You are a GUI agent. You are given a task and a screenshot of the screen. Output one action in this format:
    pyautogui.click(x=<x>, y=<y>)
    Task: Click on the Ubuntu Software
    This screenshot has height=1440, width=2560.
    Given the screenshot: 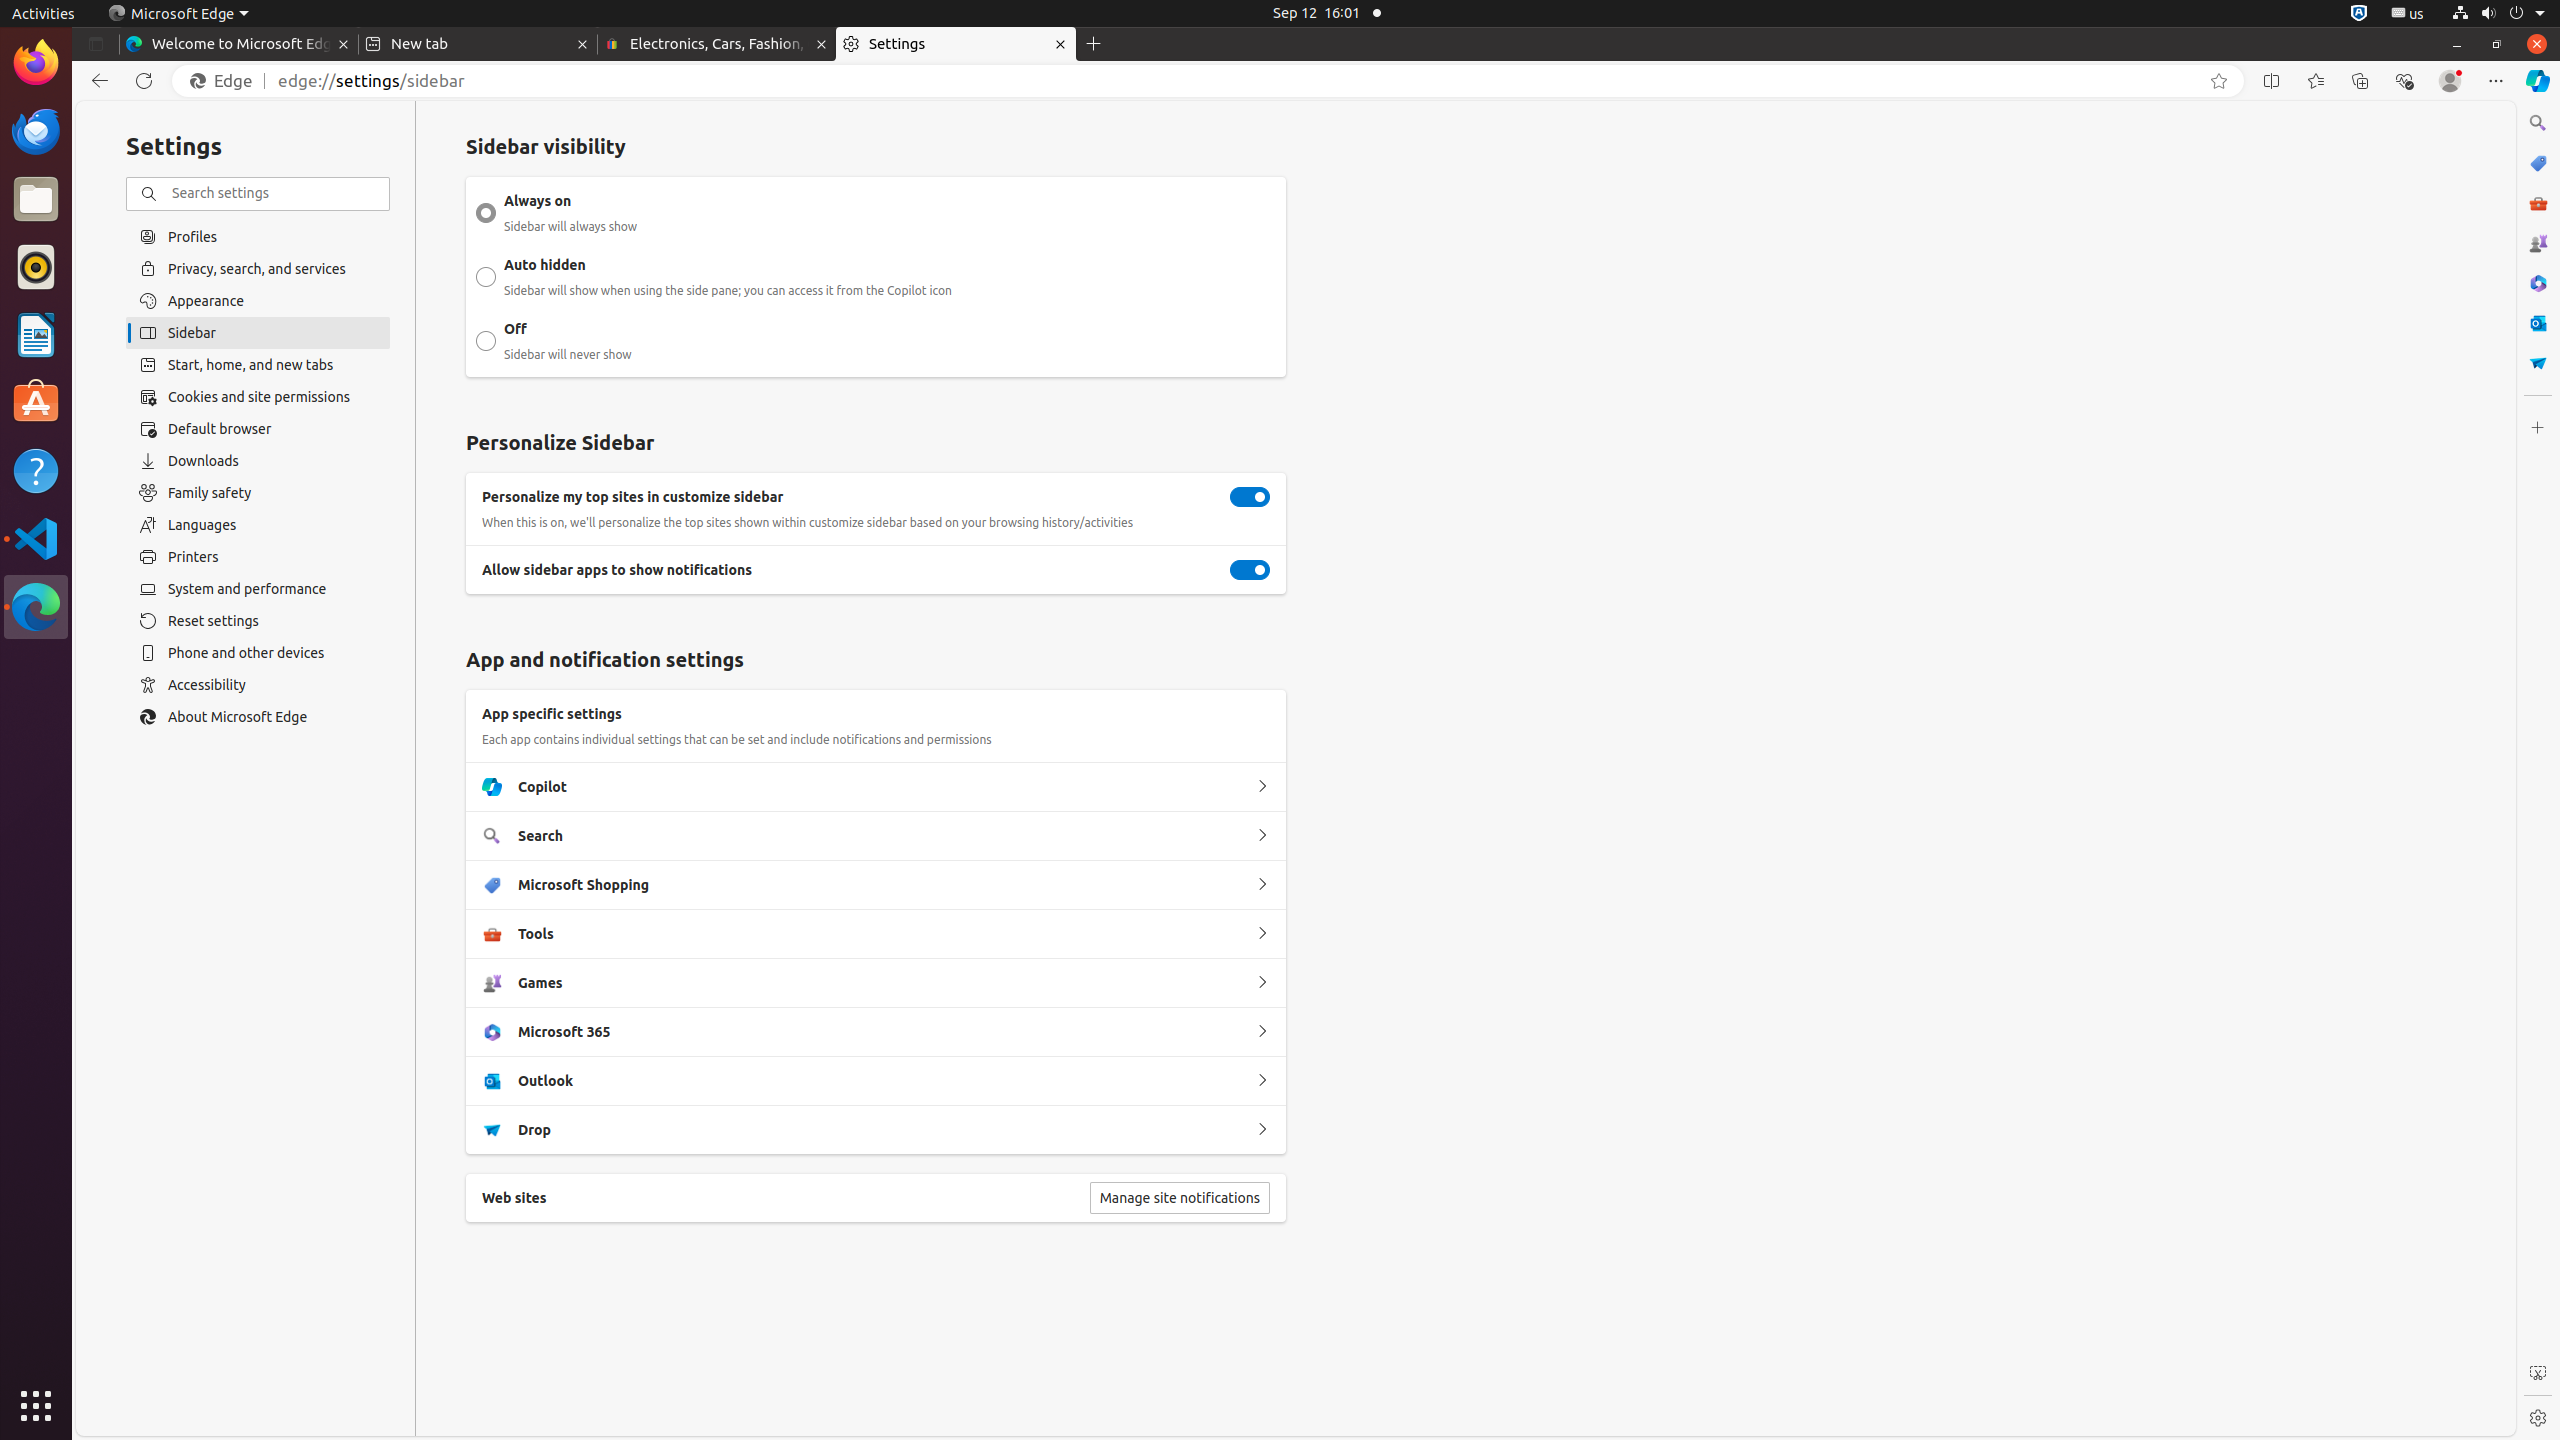 What is the action you would take?
    pyautogui.click(x=36, y=402)
    